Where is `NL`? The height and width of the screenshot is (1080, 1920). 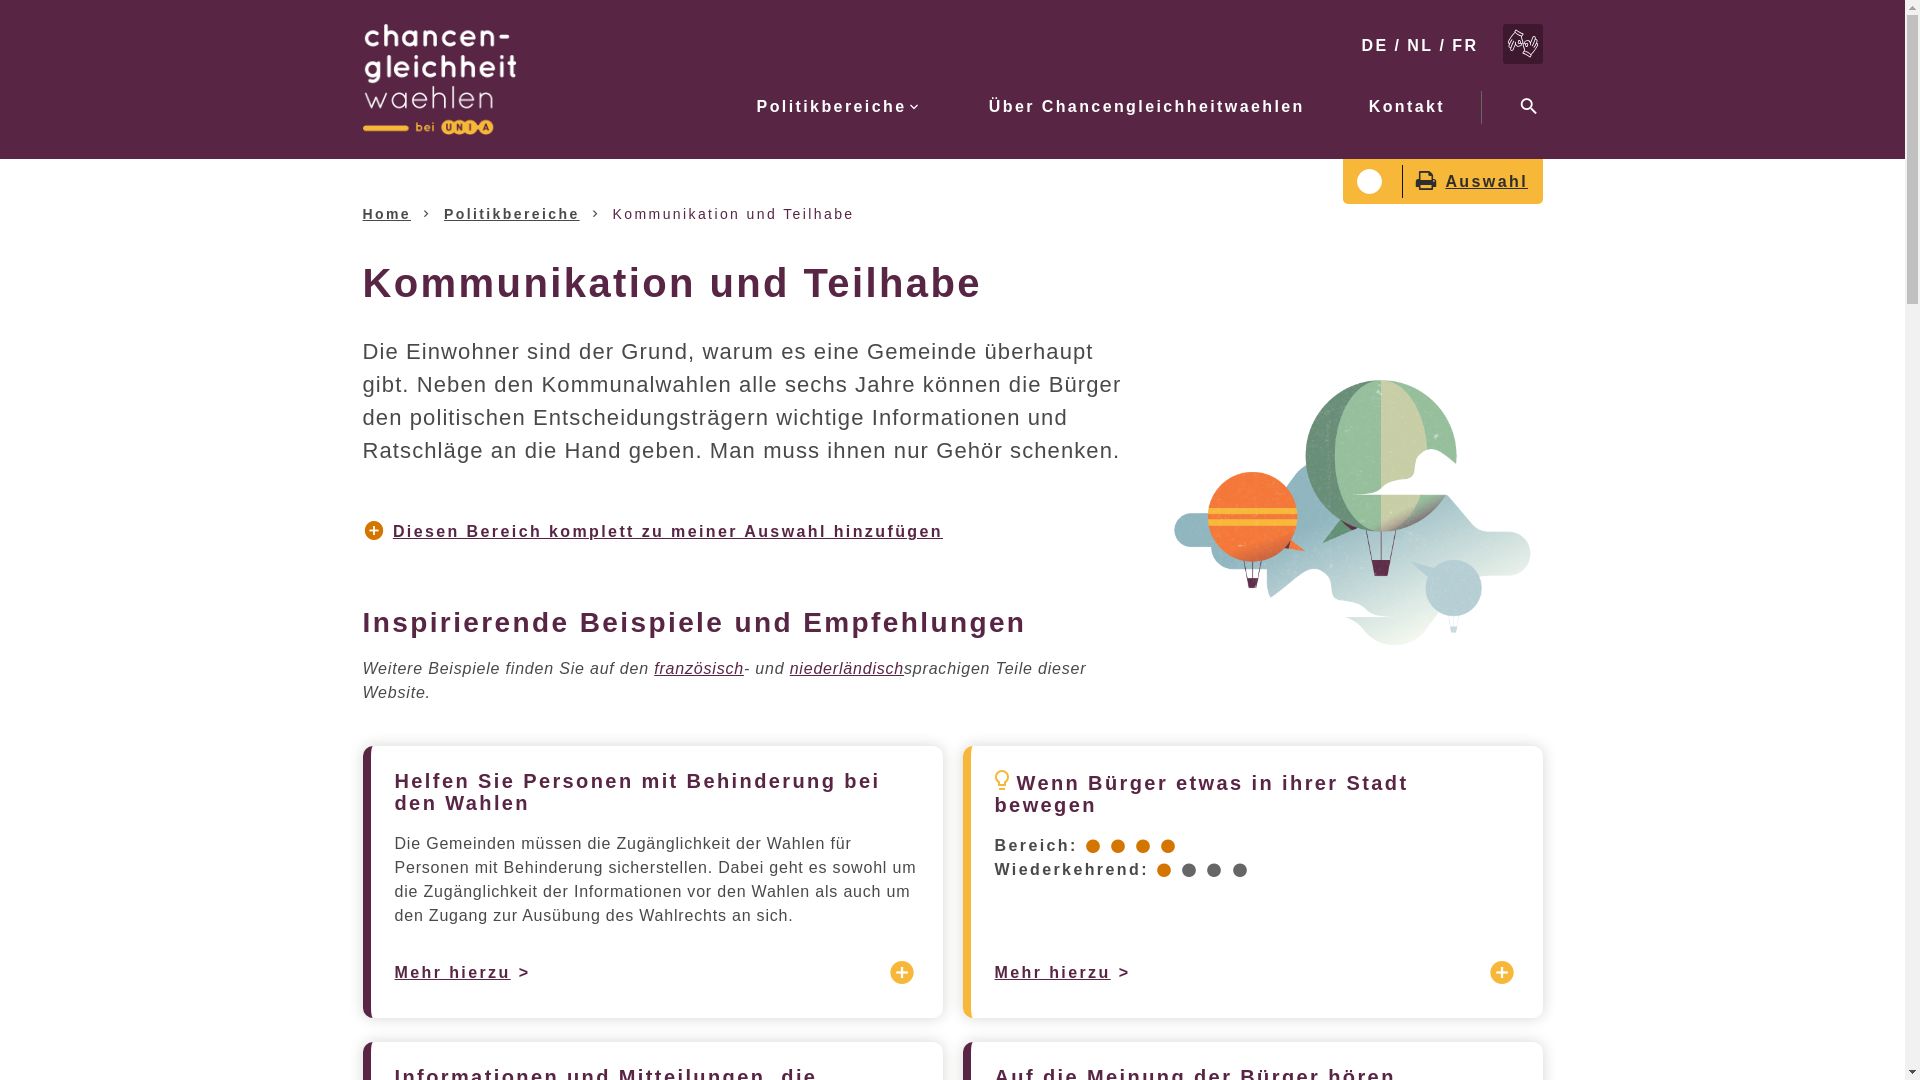
NL is located at coordinates (1420, 44).